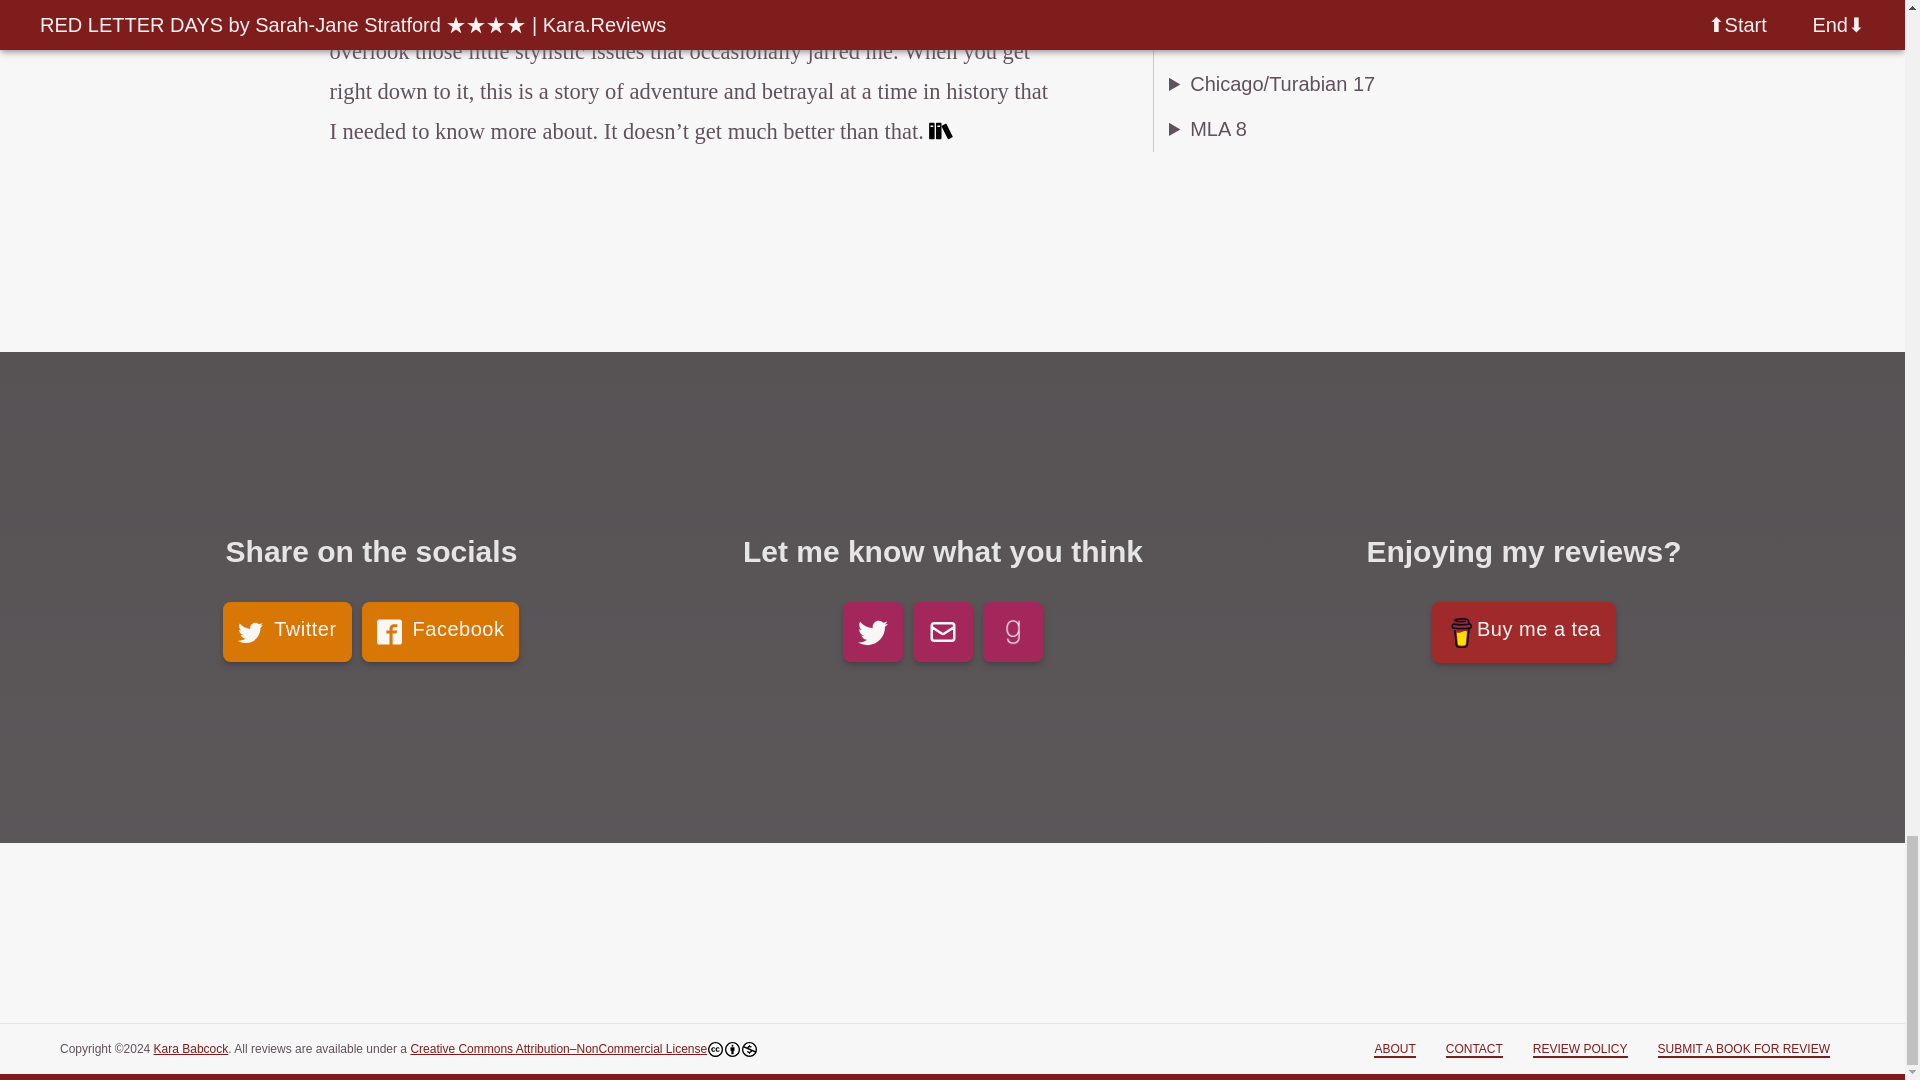 Image resolution: width=1920 pixels, height=1080 pixels. Describe the element at coordinates (286, 632) in the screenshot. I see `Twitter` at that location.